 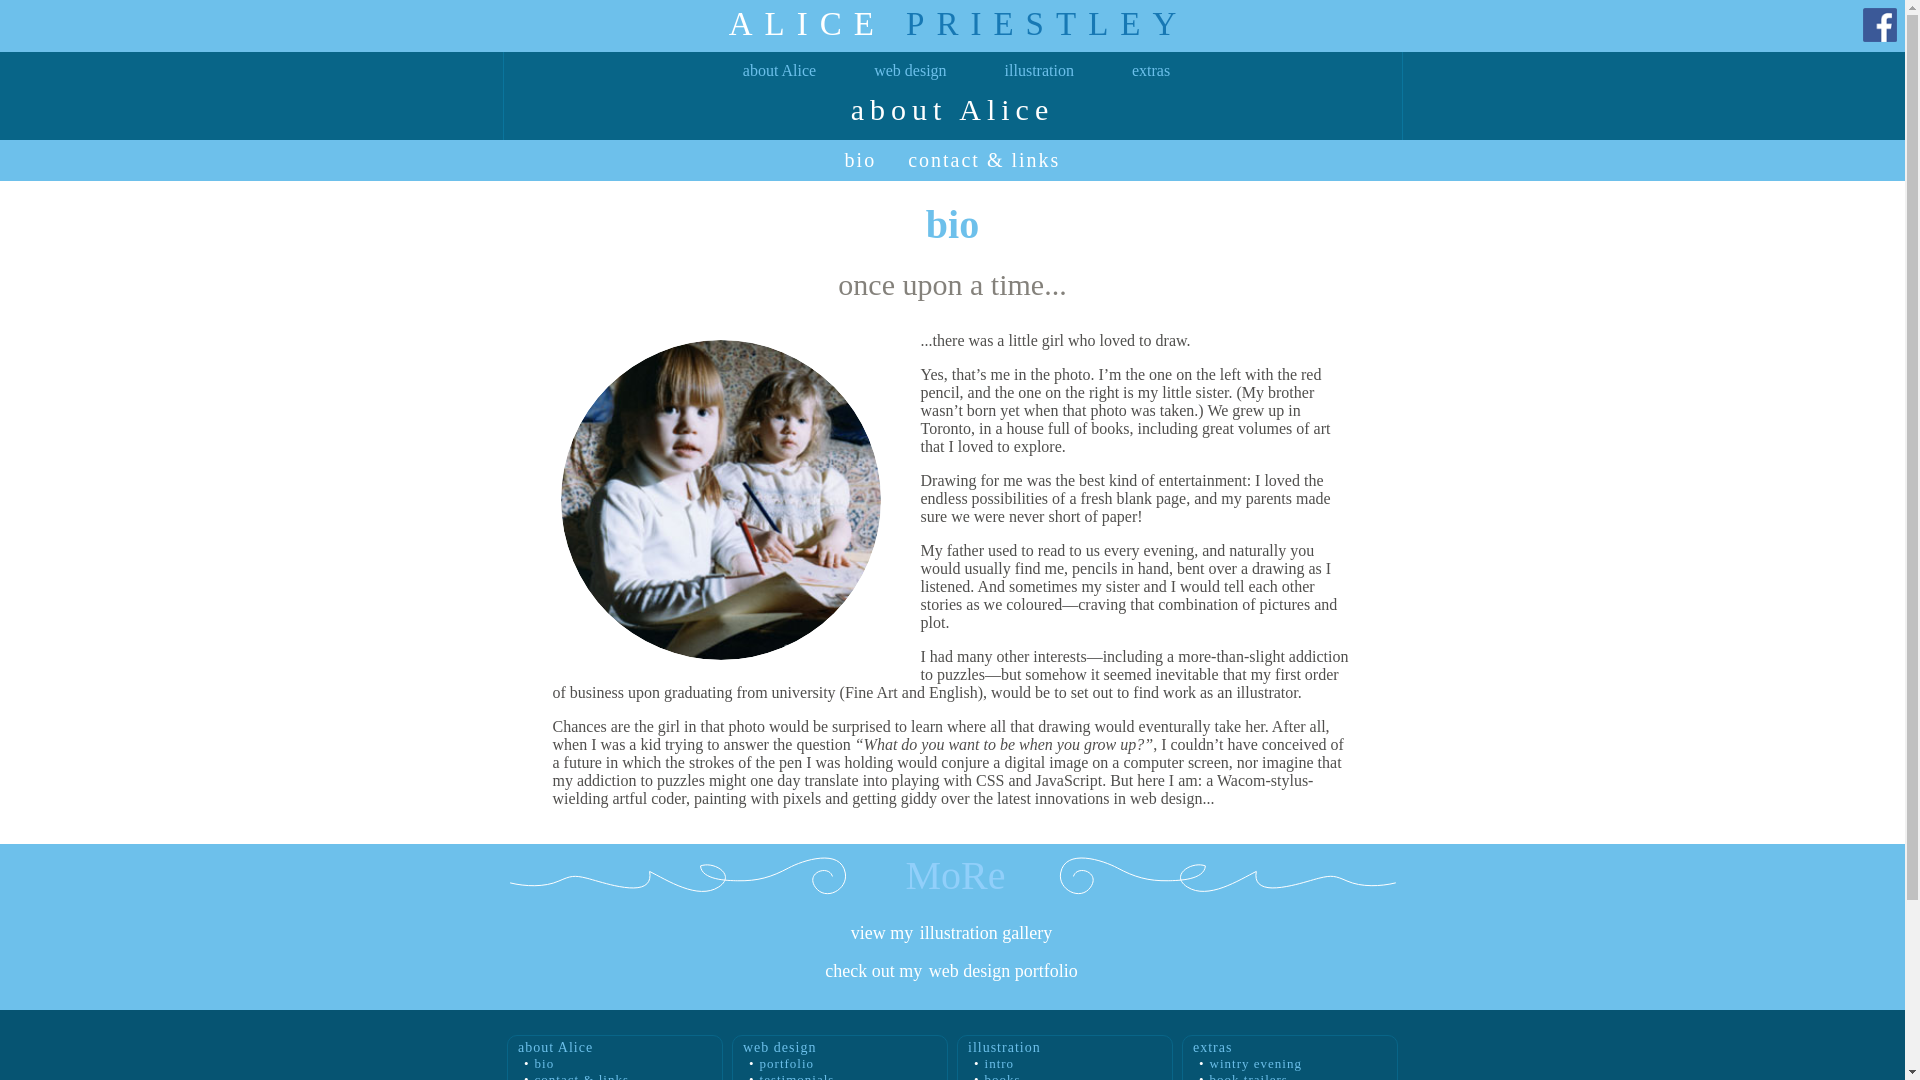 I want to click on about Alice, so click(x=779, y=70).